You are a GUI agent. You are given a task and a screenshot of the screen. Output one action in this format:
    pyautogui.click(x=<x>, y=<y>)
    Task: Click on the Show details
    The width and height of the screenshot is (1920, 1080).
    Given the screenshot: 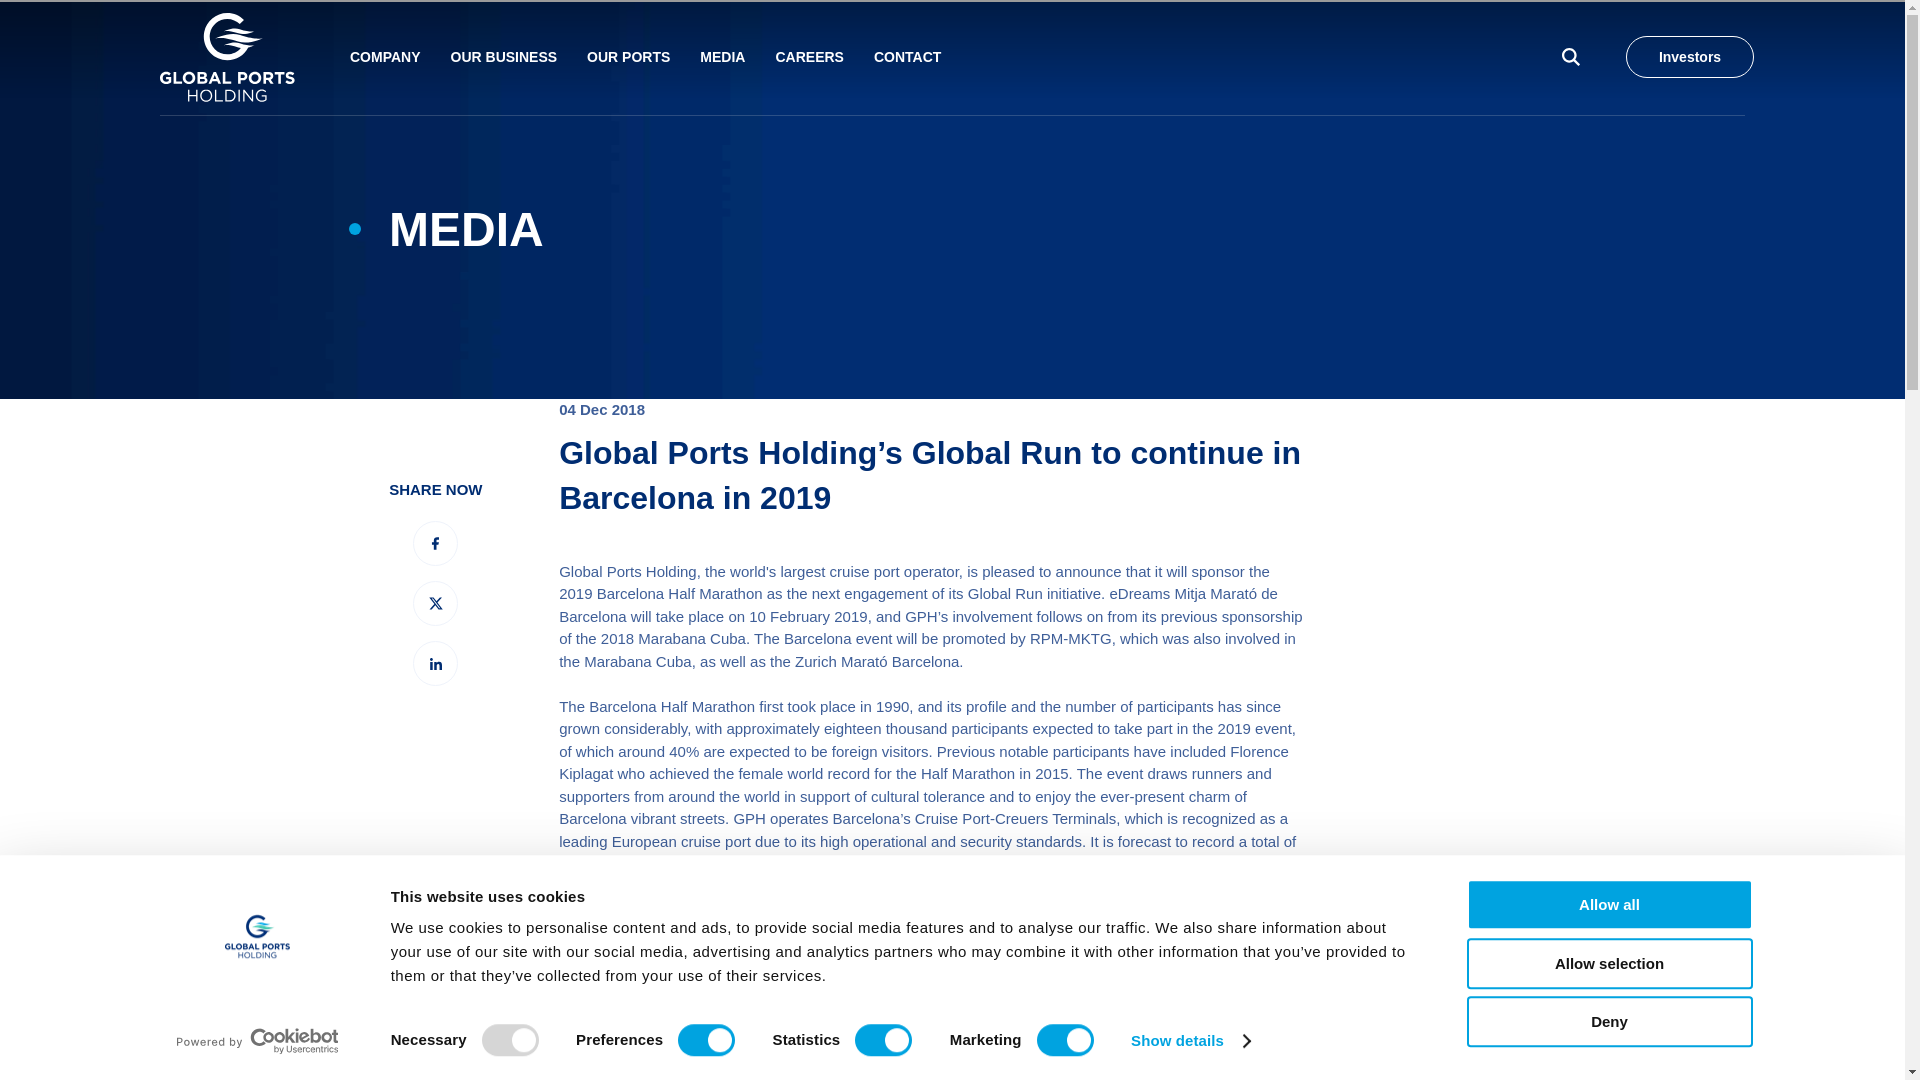 What is the action you would take?
    pyautogui.click(x=1190, y=1041)
    